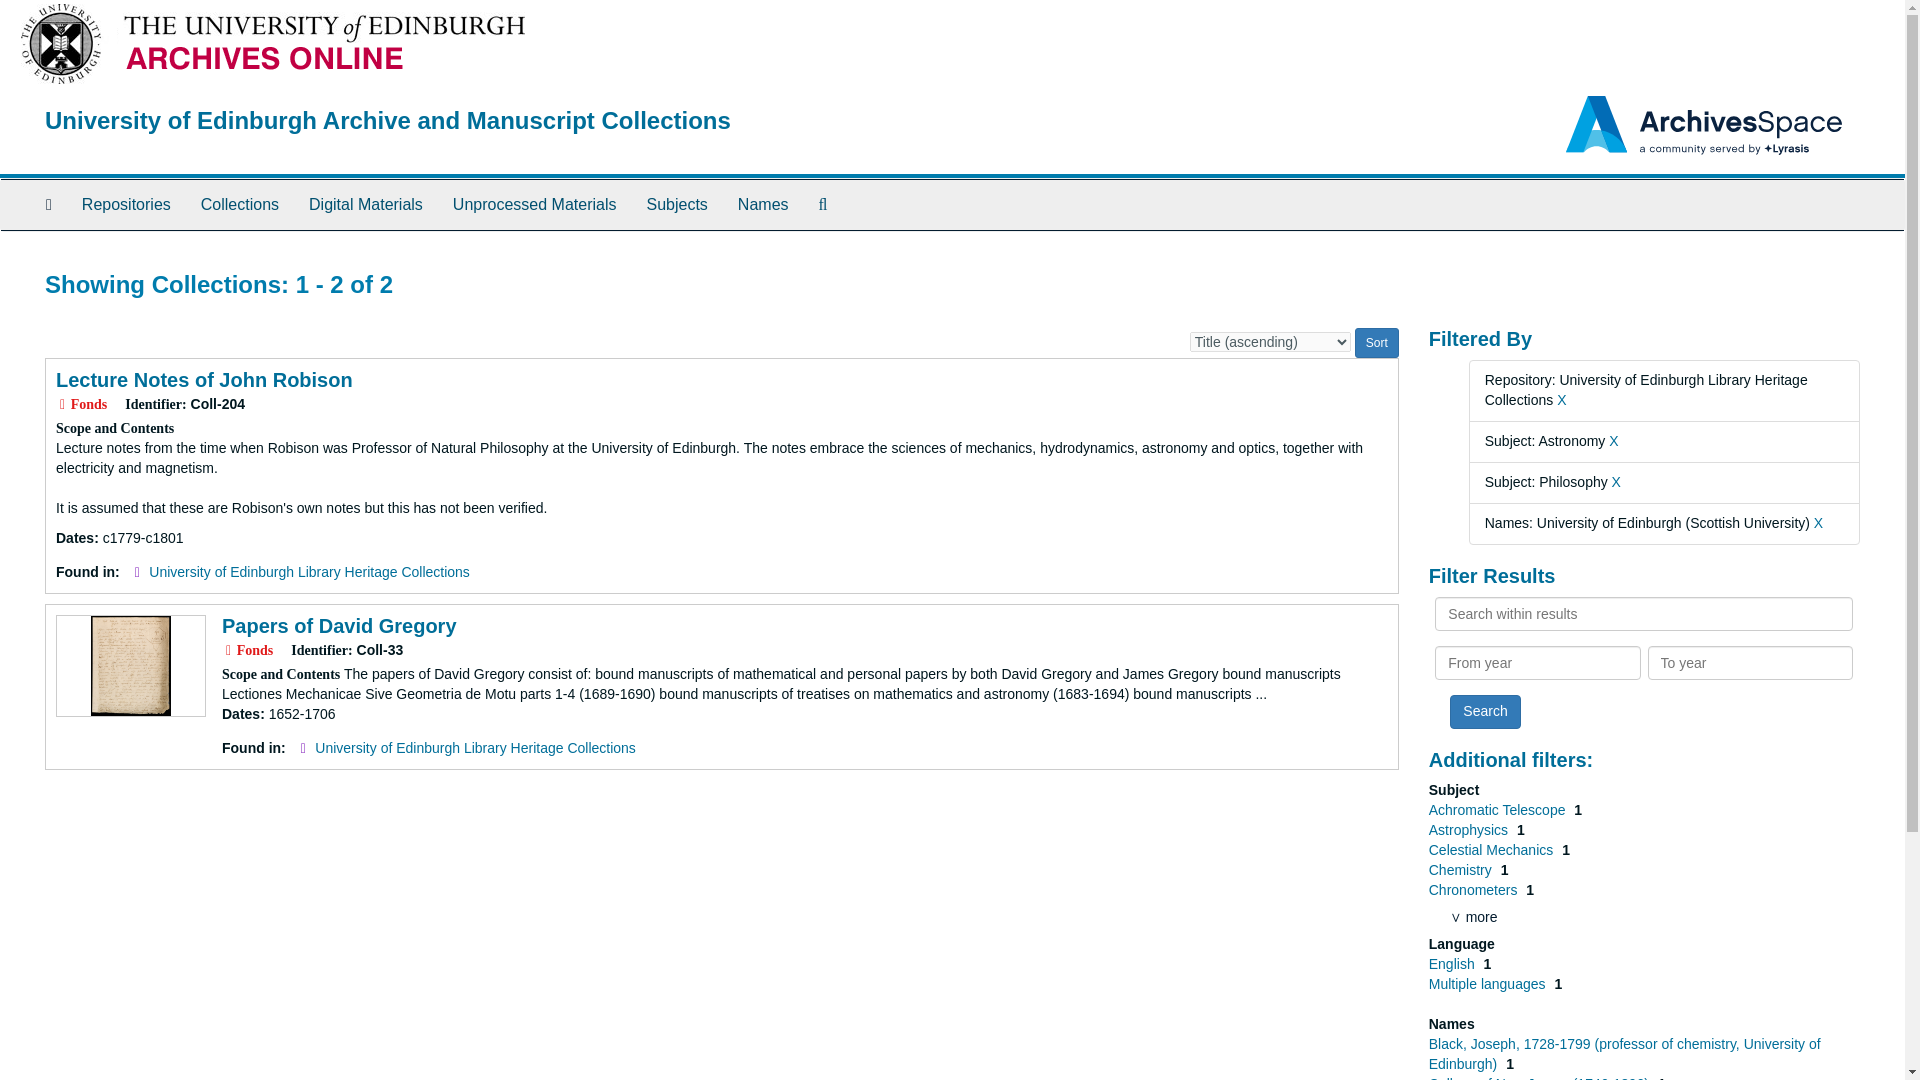 The image size is (1920, 1080). What do you see at coordinates (474, 748) in the screenshot?
I see `University of Edinburgh Library Heritage Collections` at bounding box center [474, 748].